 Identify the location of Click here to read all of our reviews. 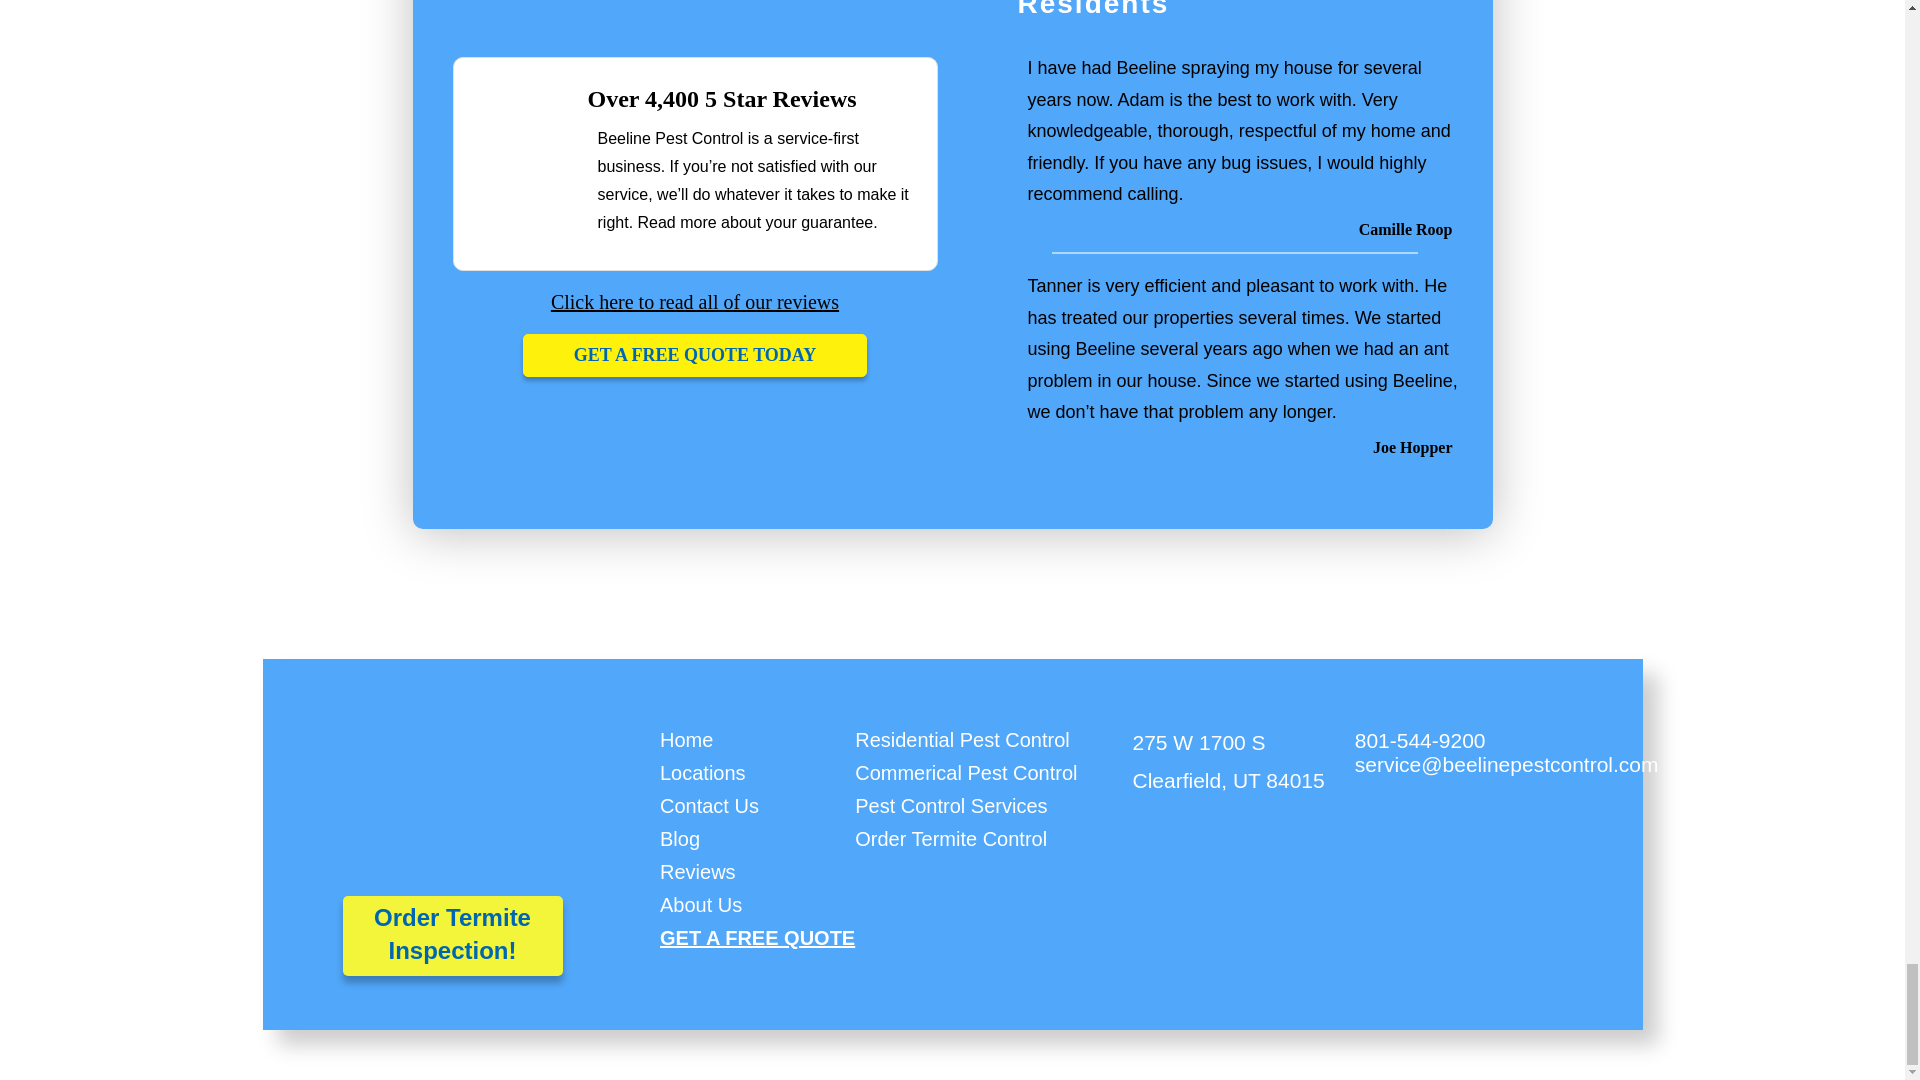
(695, 302).